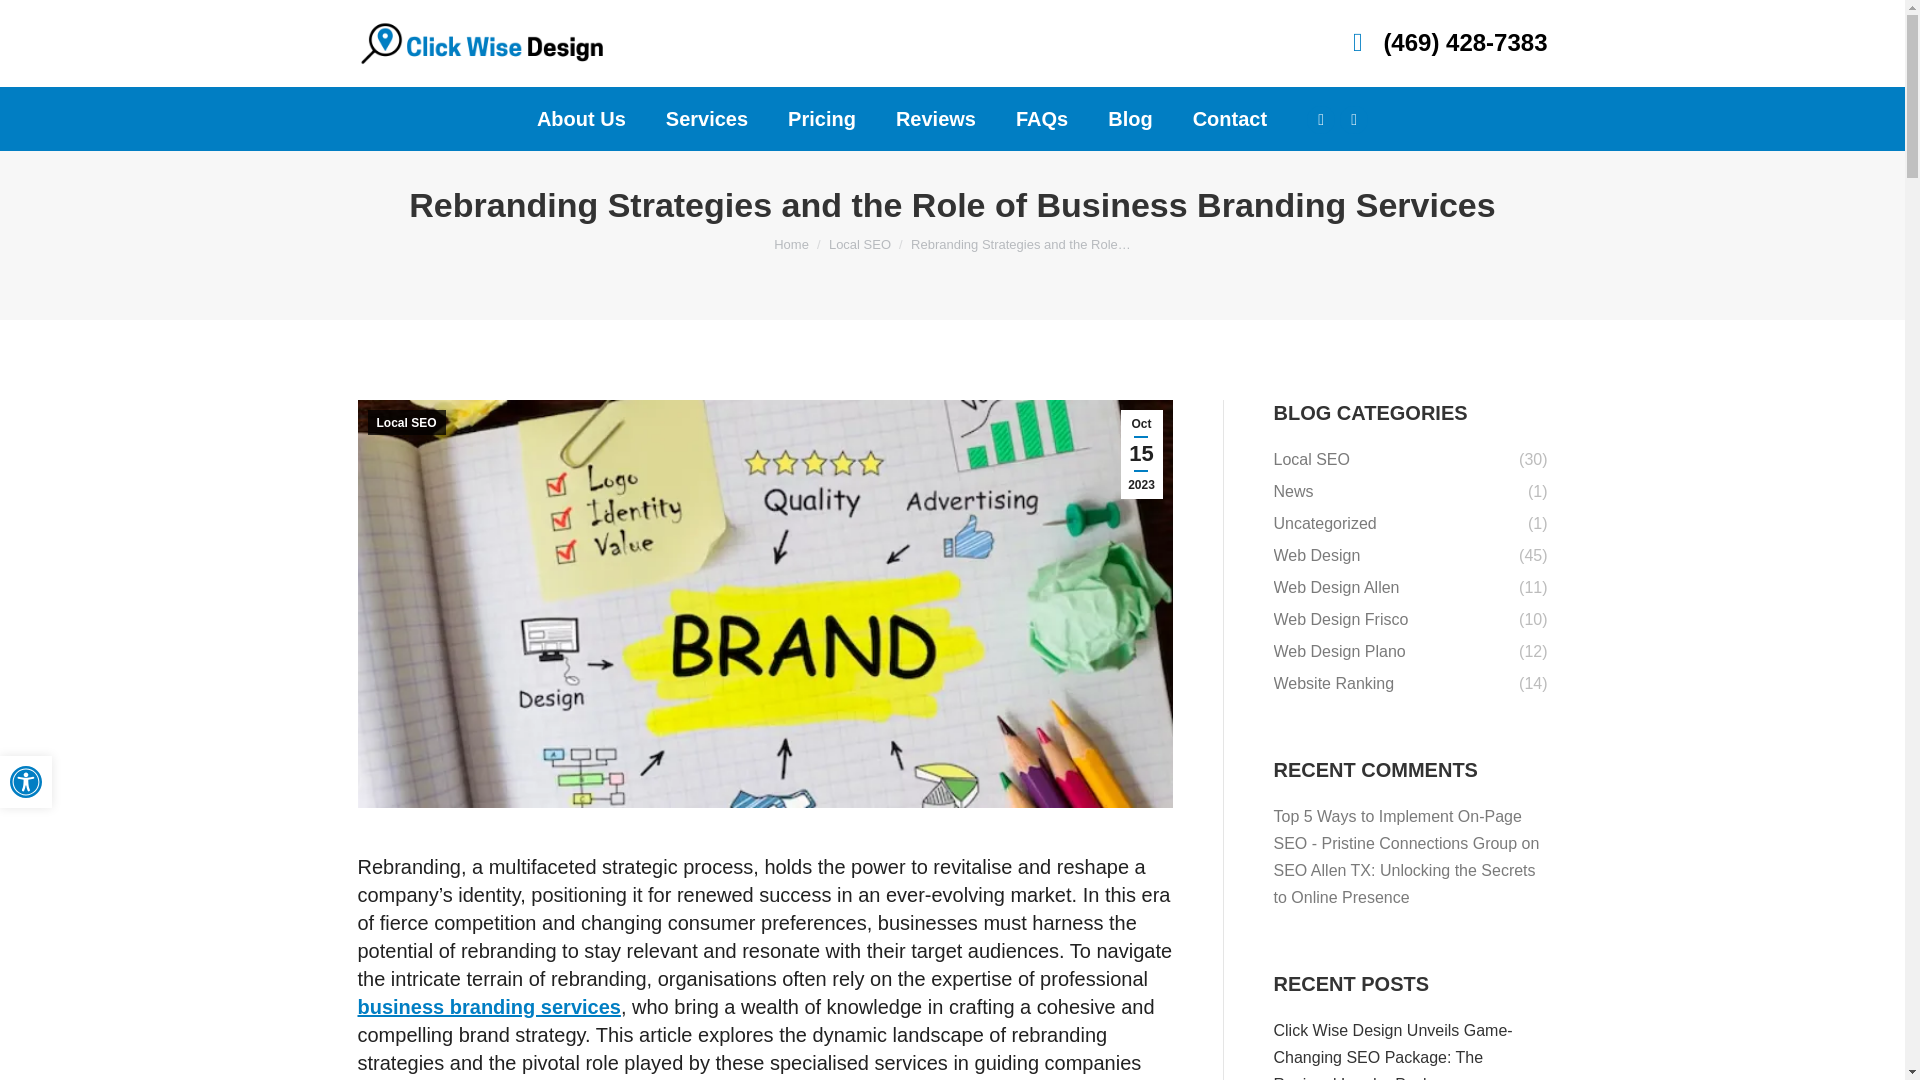 The image size is (1920, 1080). What do you see at coordinates (26, 782) in the screenshot?
I see `Accessibility Tools` at bounding box center [26, 782].